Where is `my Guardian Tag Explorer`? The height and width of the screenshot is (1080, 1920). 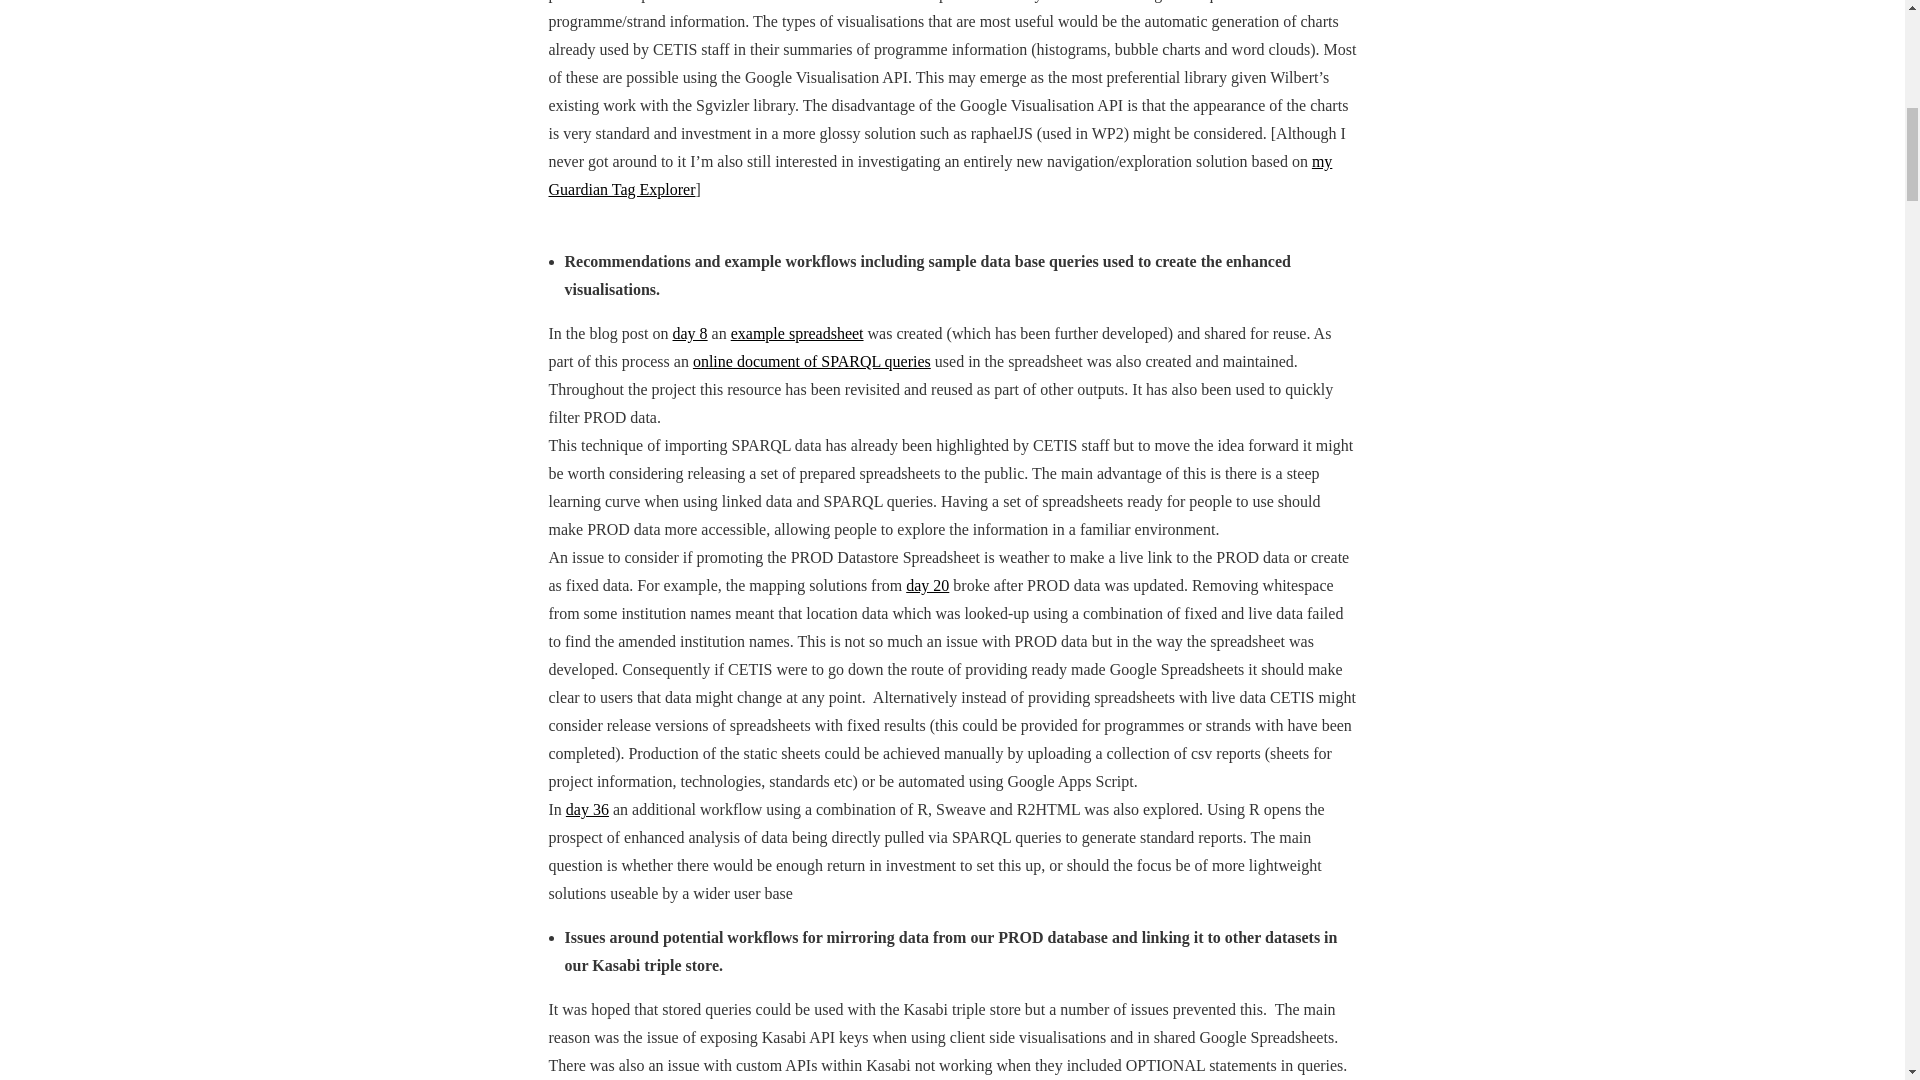
my Guardian Tag Explorer is located at coordinates (940, 175).